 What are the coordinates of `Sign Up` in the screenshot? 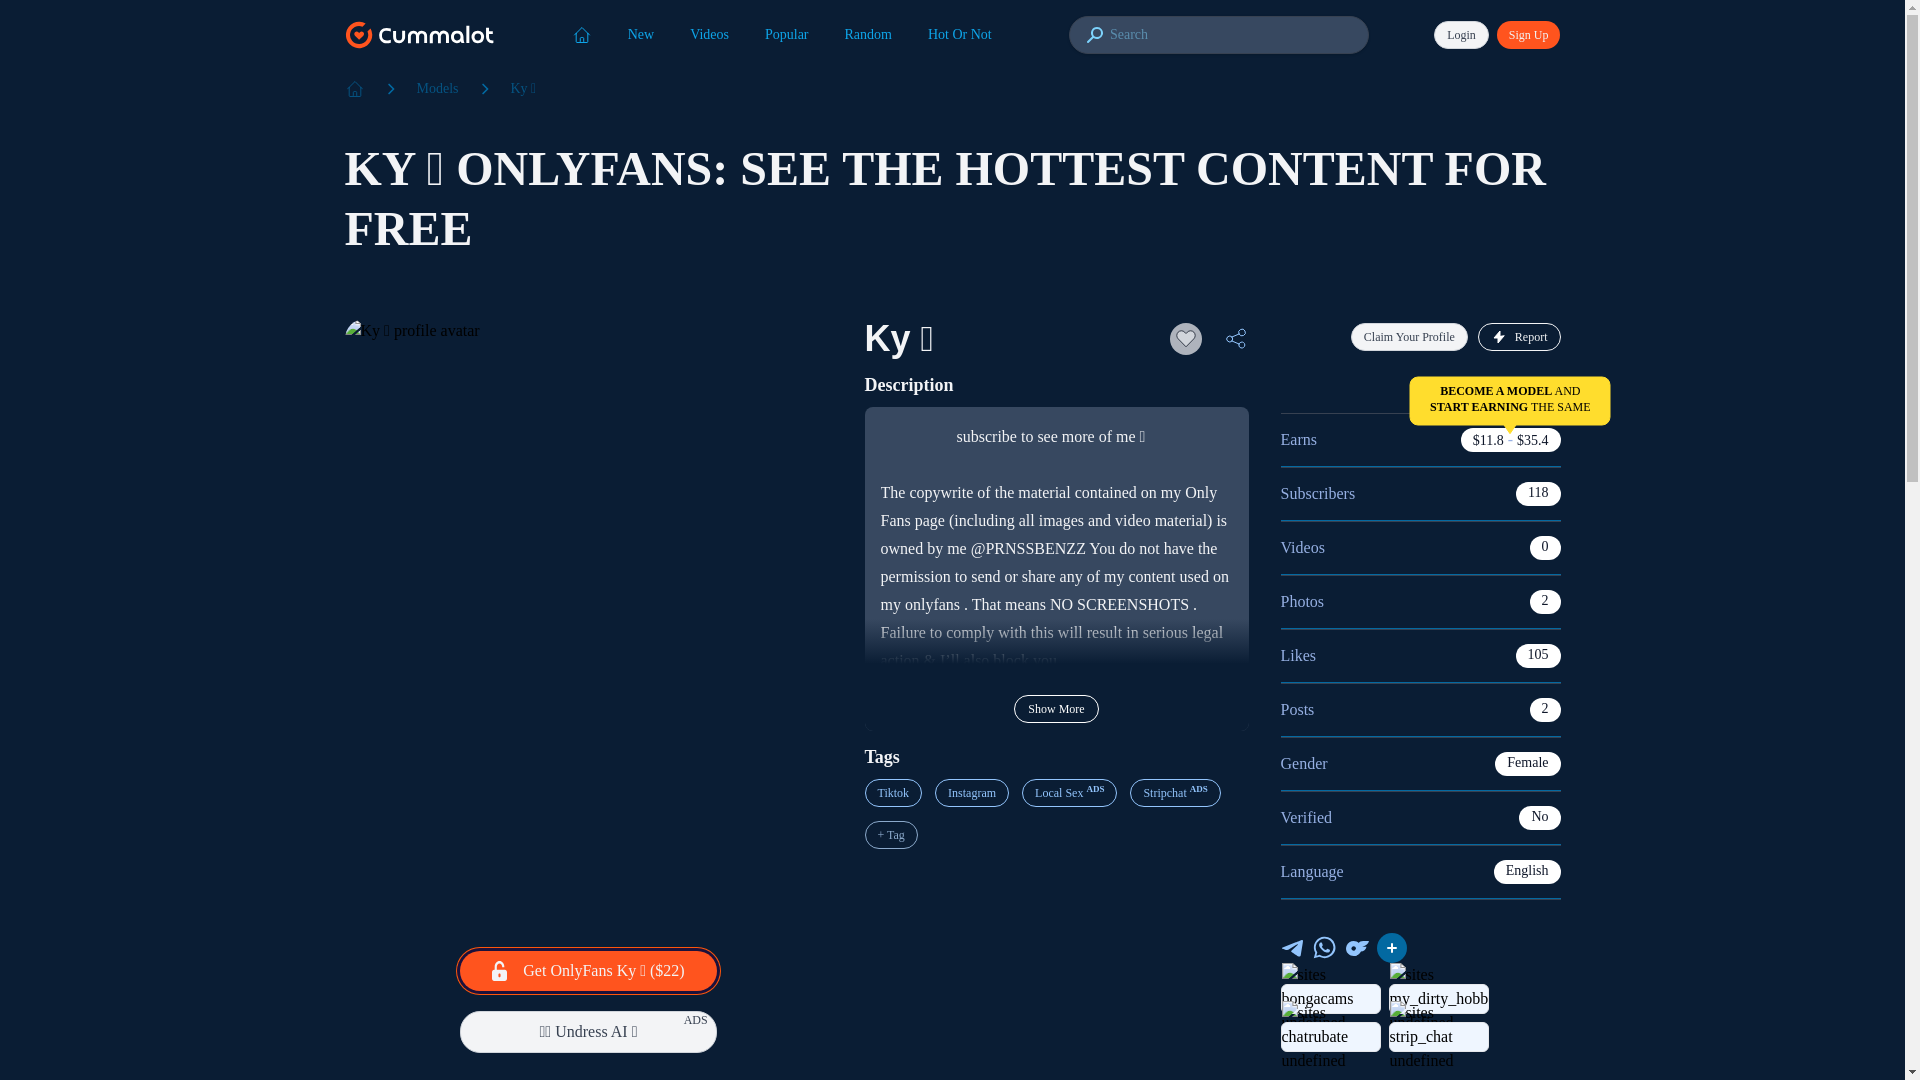 It's located at (1528, 34).